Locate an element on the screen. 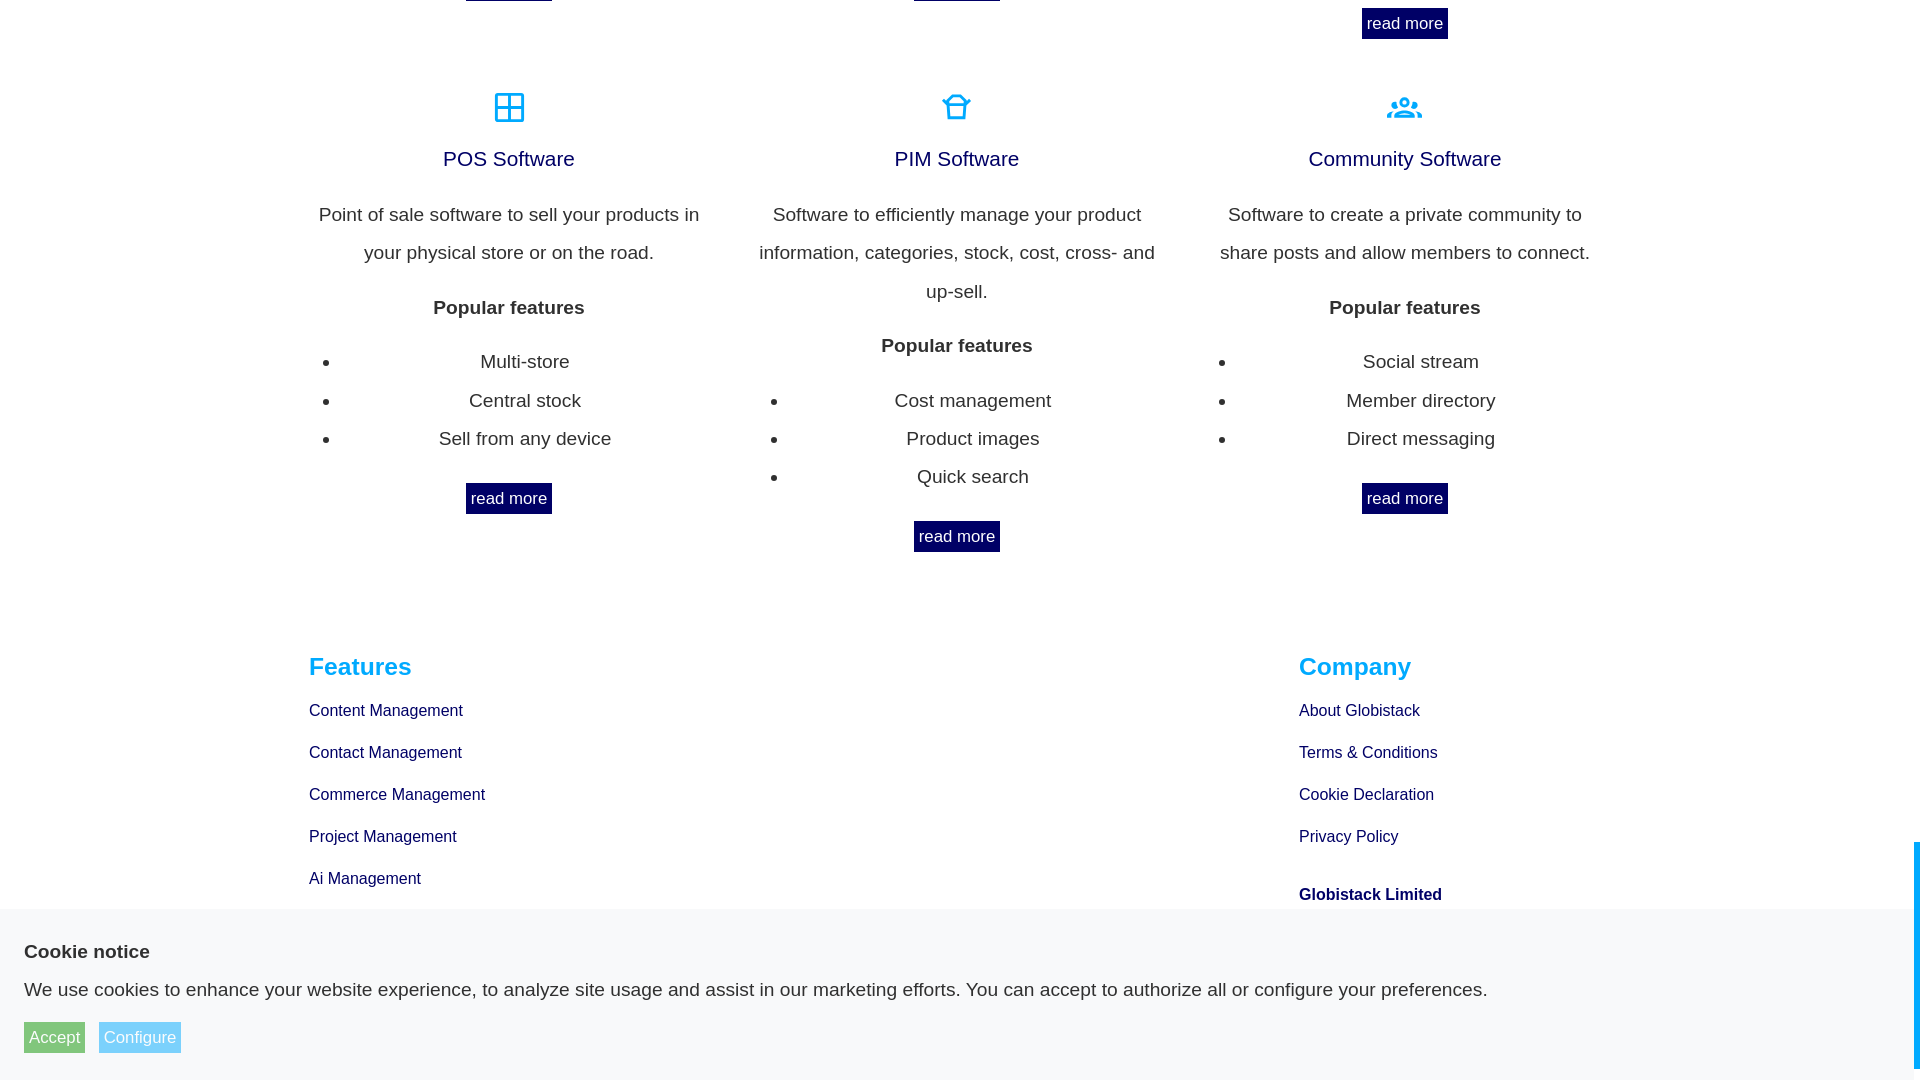 This screenshot has height=1080, width=1920. Ai Management is located at coordinates (462, 878).